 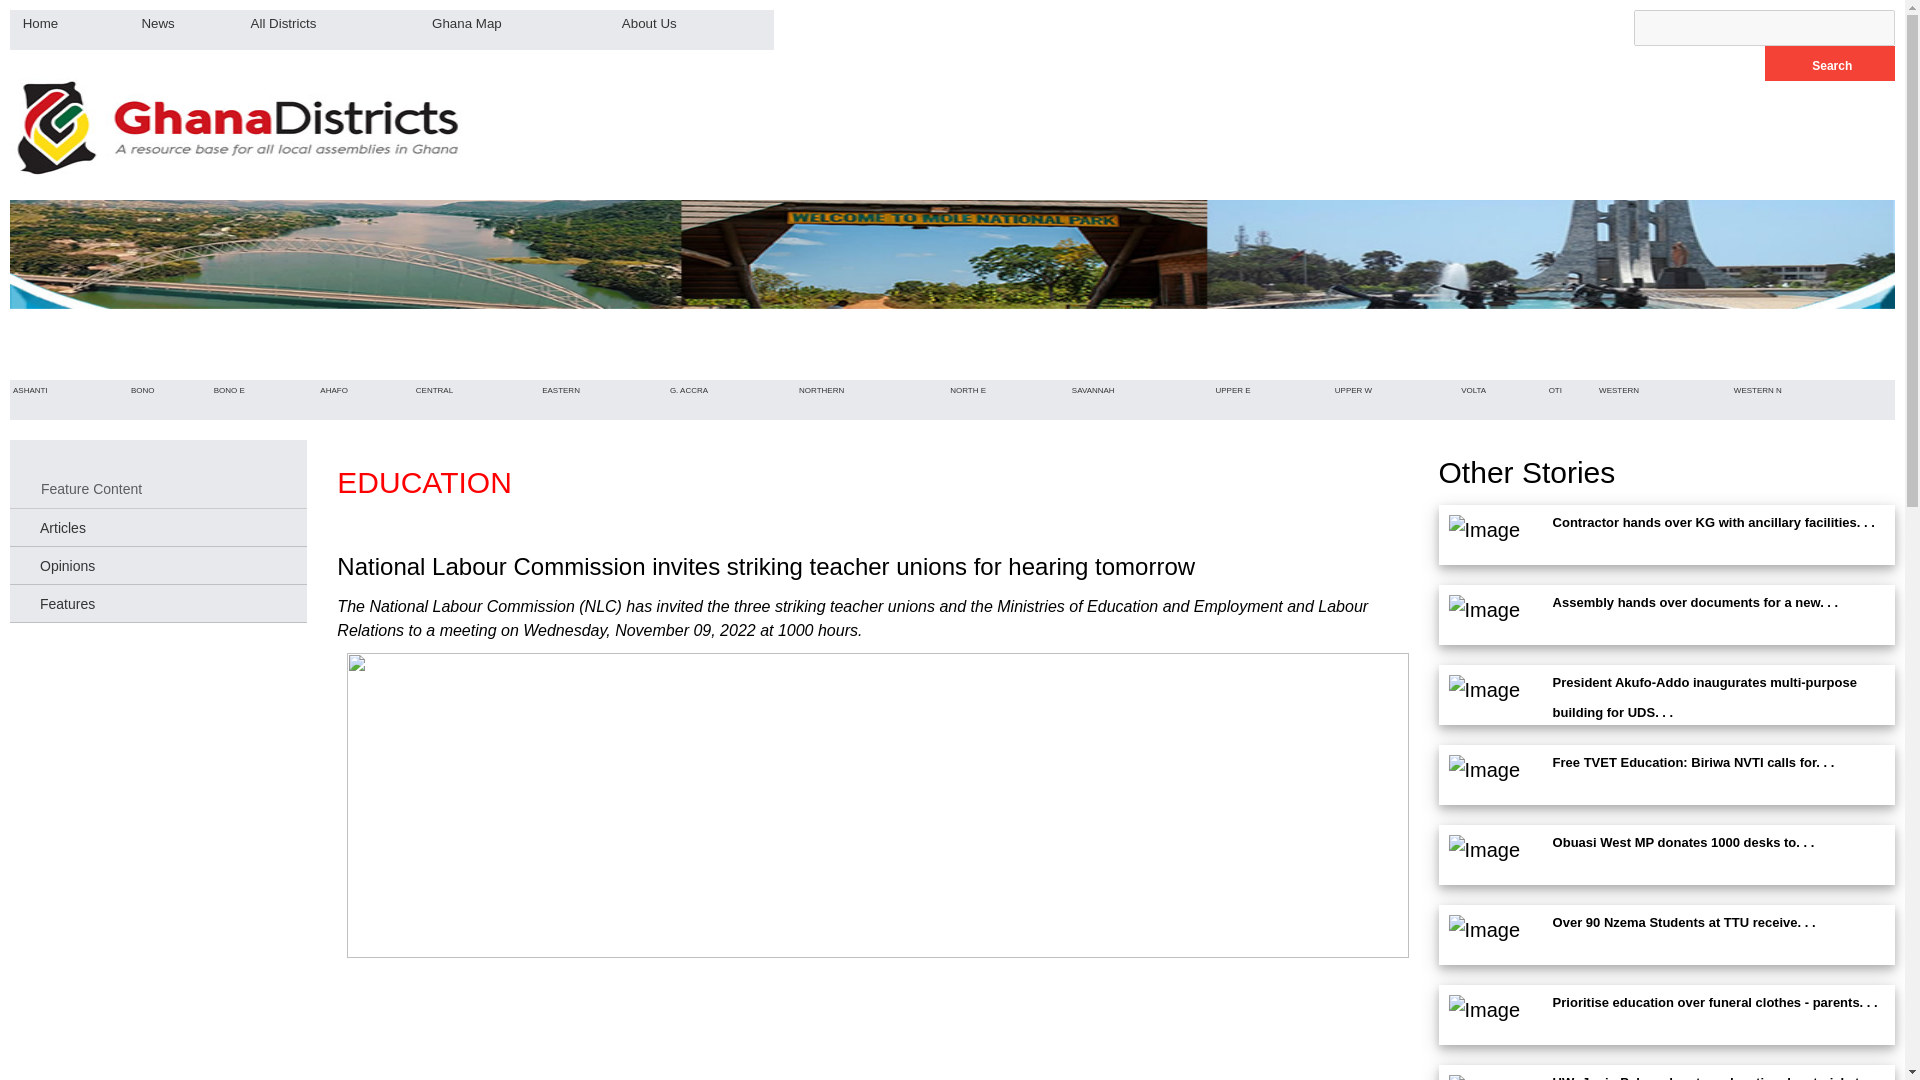 What do you see at coordinates (1353, 390) in the screenshot?
I see `UPPER W` at bounding box center [1353, 390].